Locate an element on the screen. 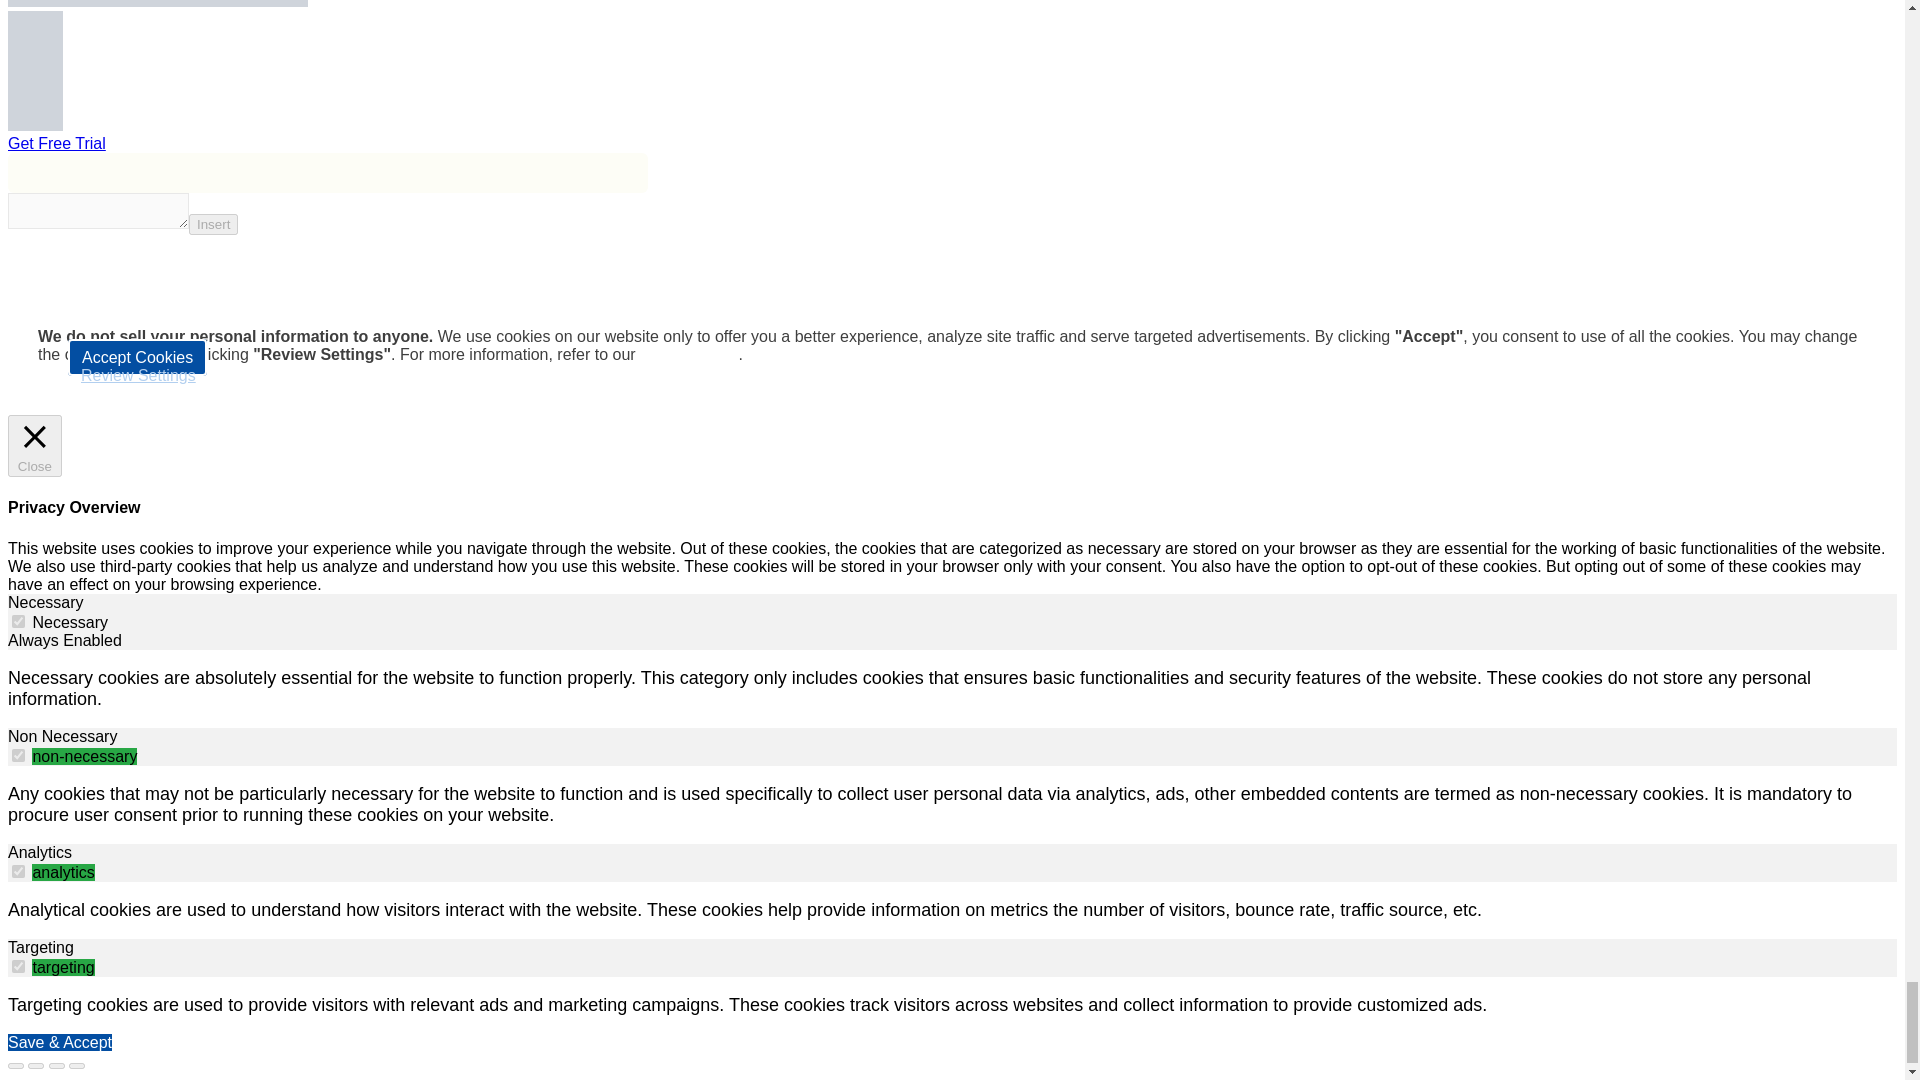 This screenshot has height=1080, width=1920. on is located at coordinates (18, 872).